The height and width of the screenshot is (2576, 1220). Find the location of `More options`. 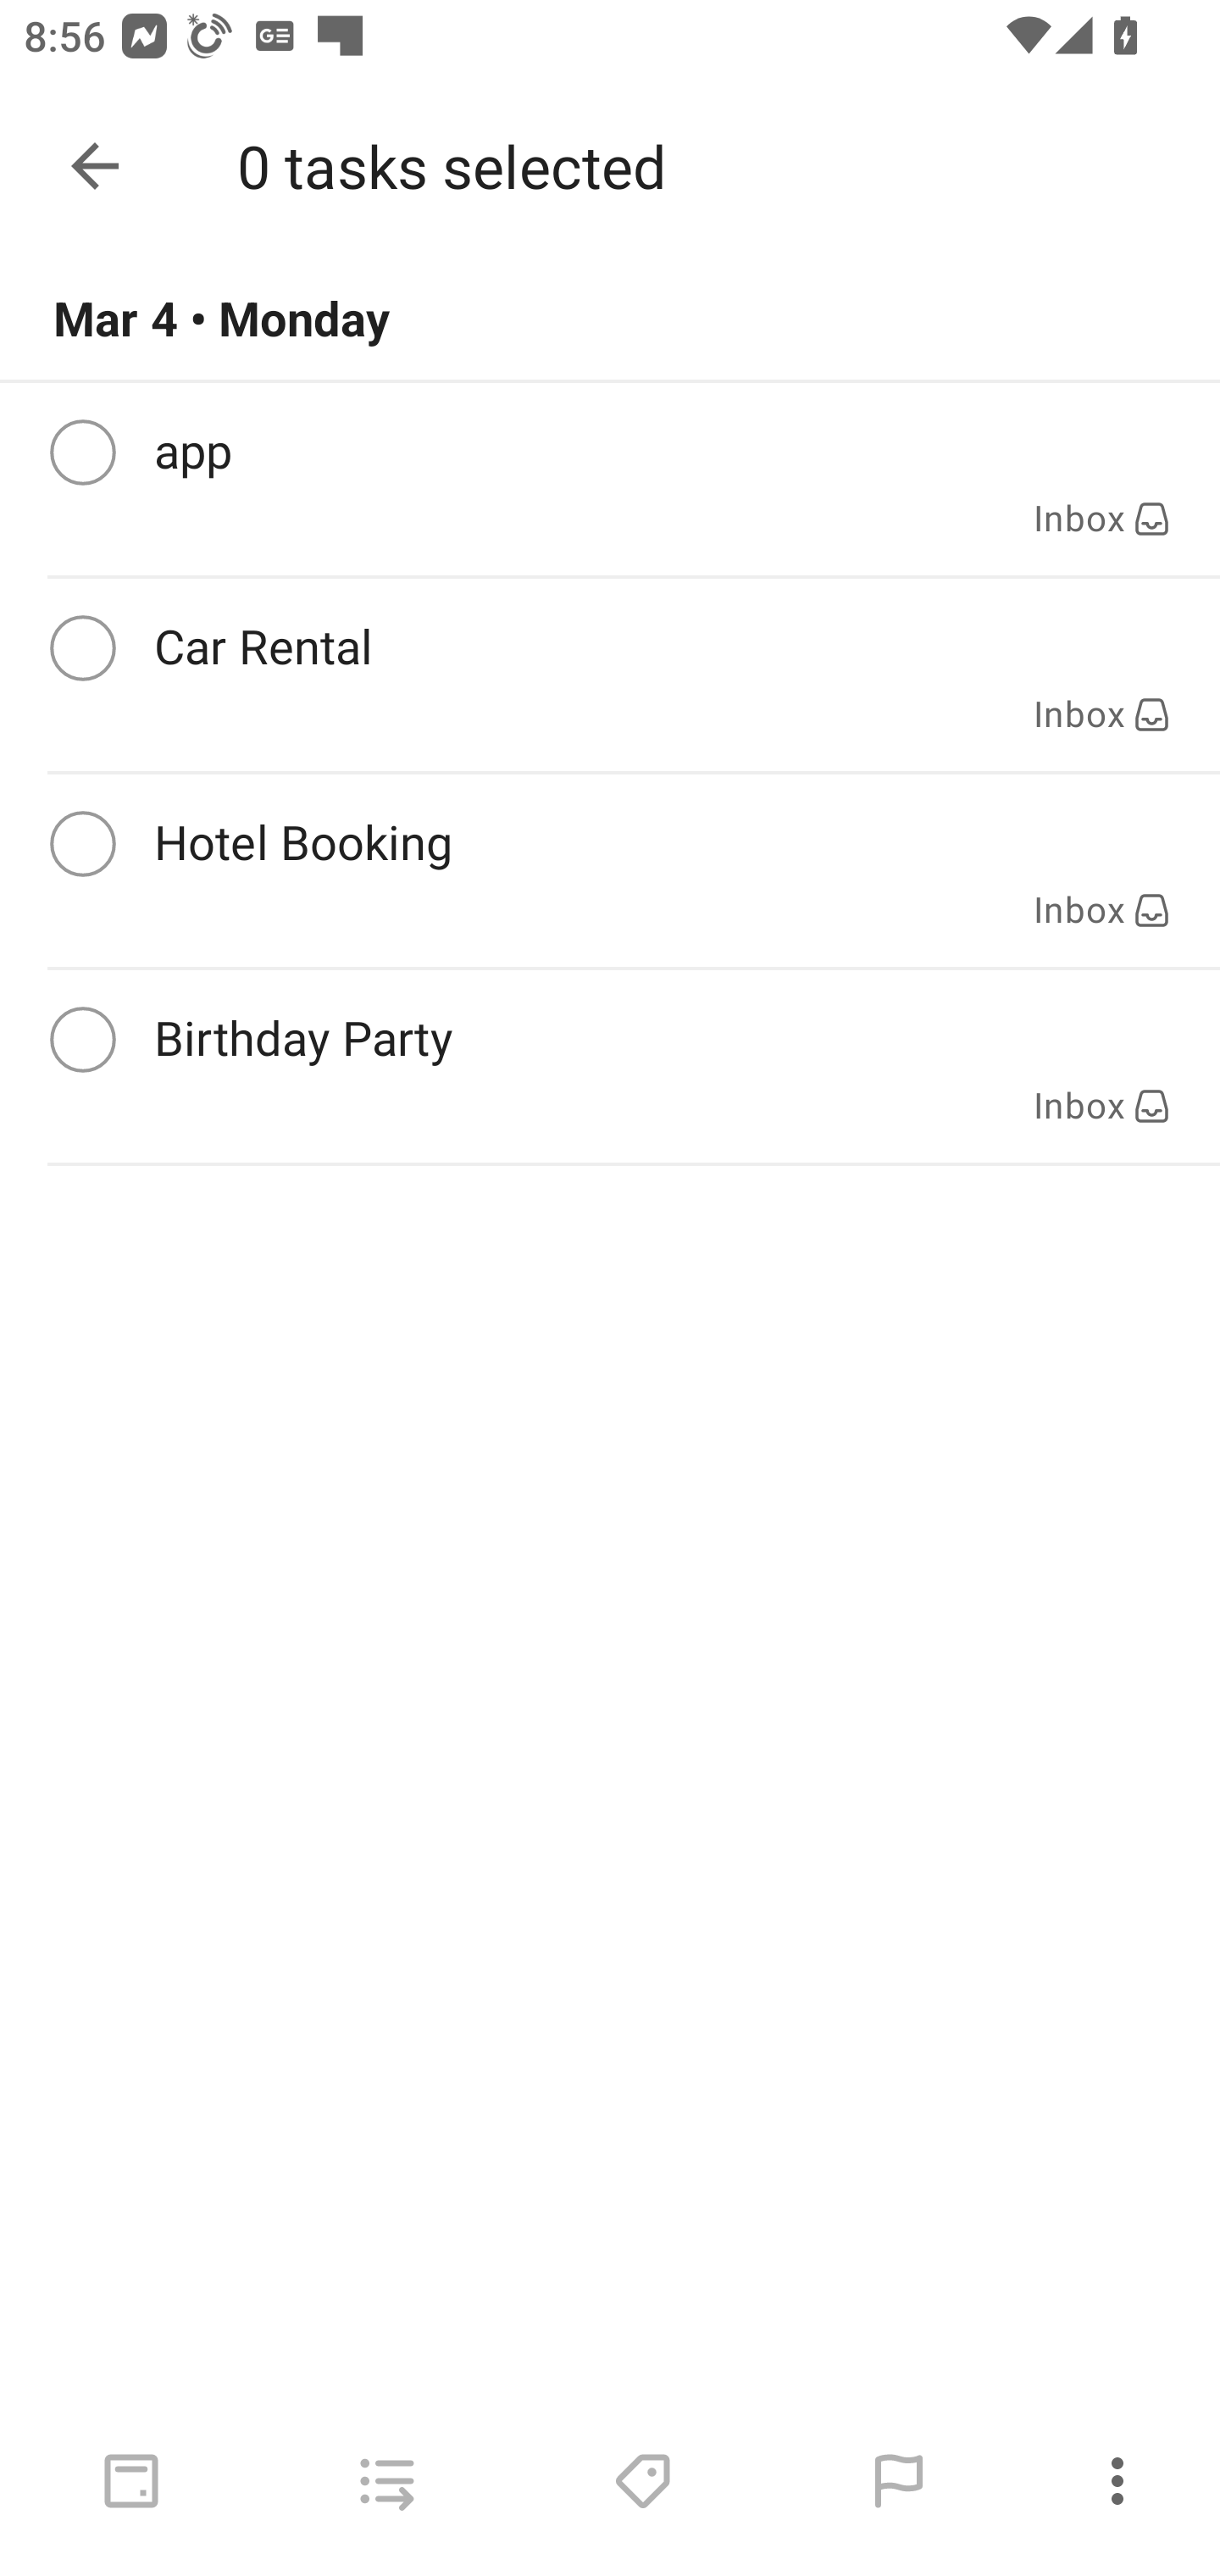

More options is located at coordinates (1123, 2481).